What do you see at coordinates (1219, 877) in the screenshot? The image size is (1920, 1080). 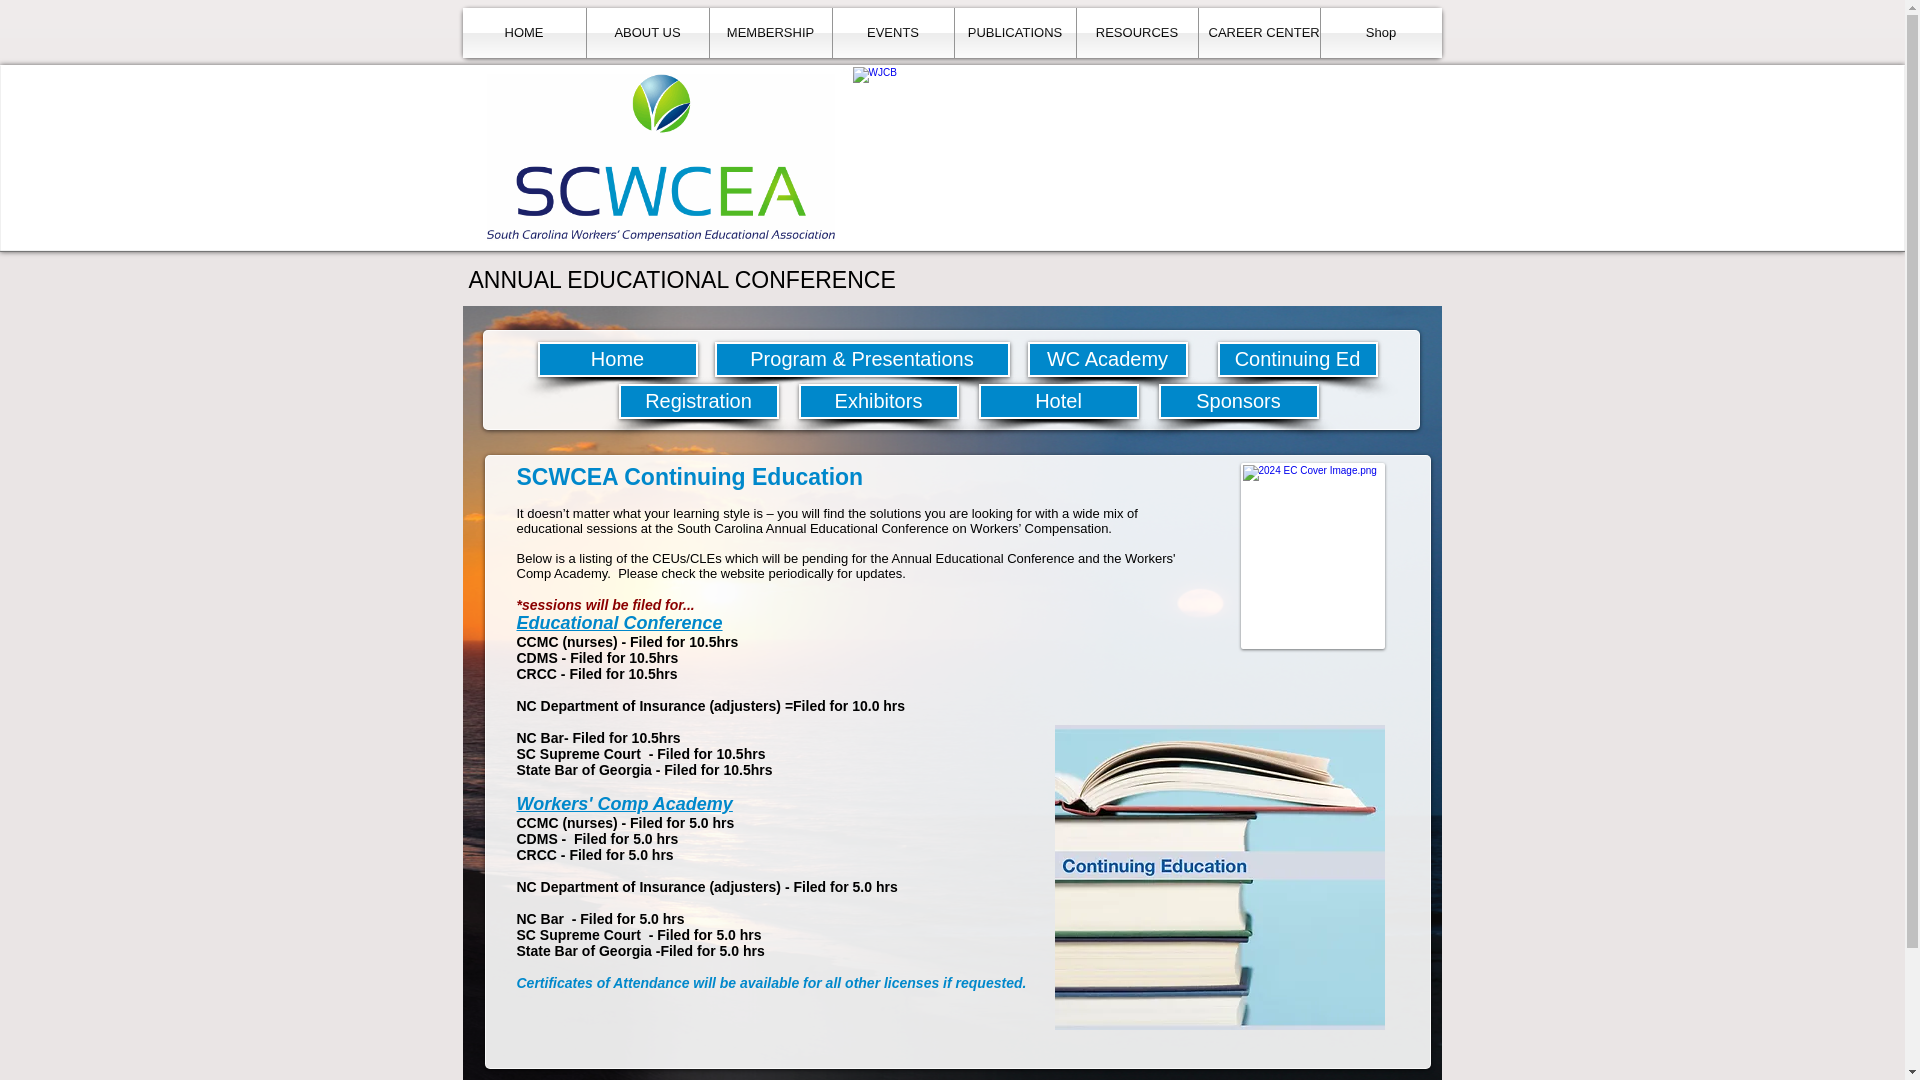 I see `continuingeducation.jpg` at bounding box center [1219, 877].